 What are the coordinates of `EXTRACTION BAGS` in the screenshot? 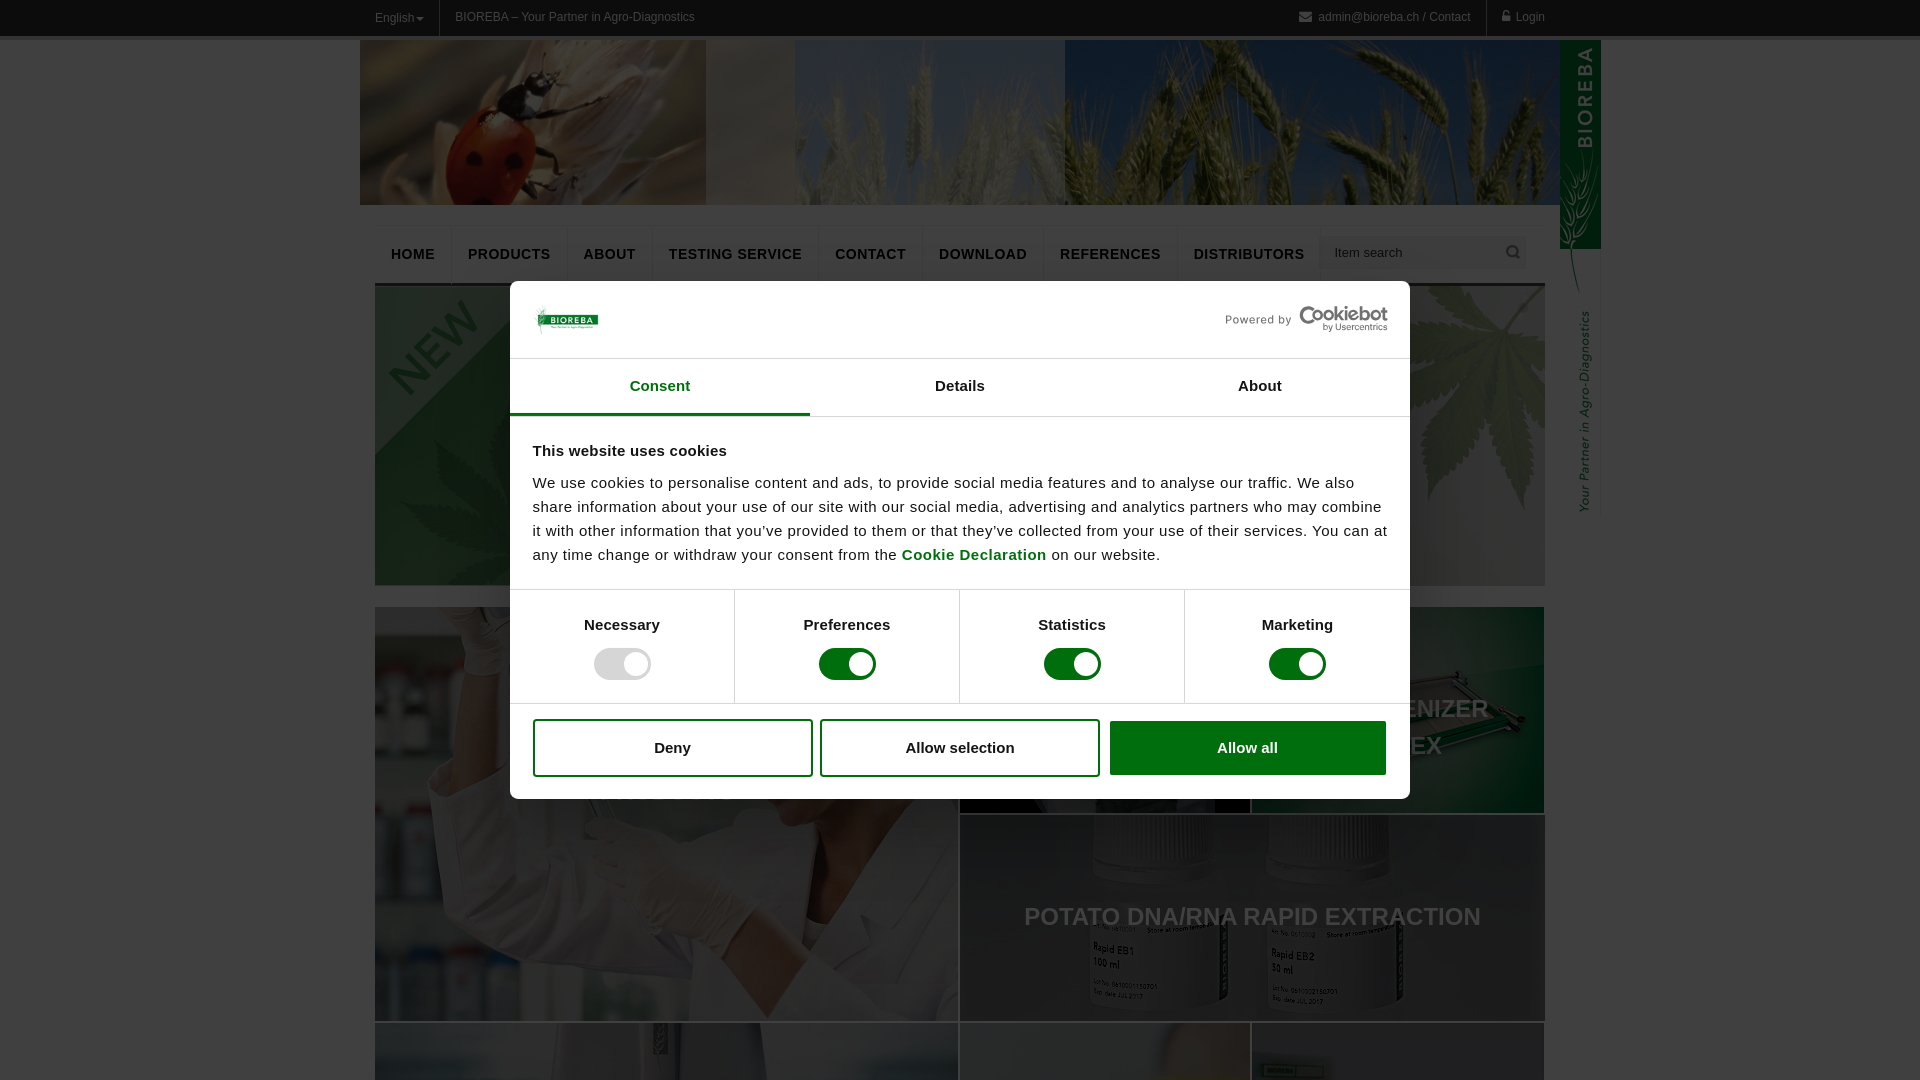 It's located at (1106, 711).